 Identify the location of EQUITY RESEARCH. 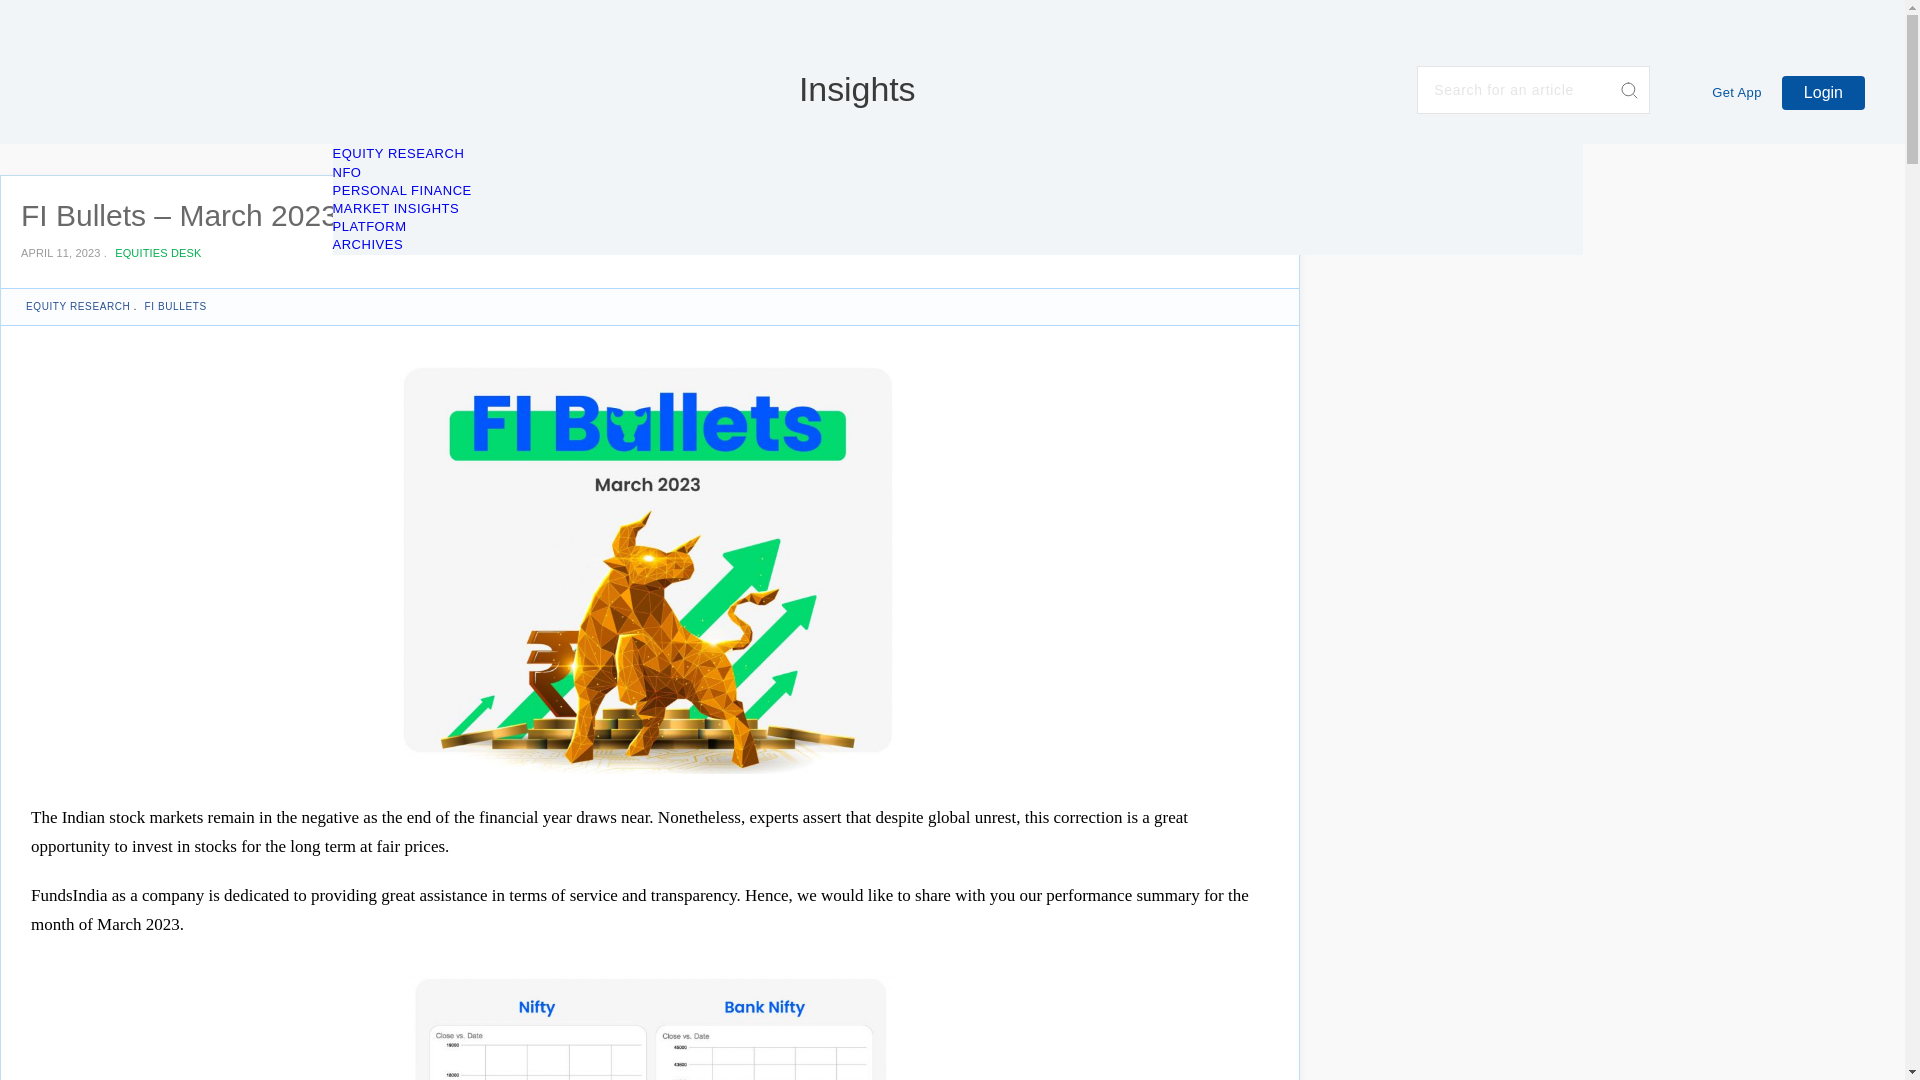
(398, 152).